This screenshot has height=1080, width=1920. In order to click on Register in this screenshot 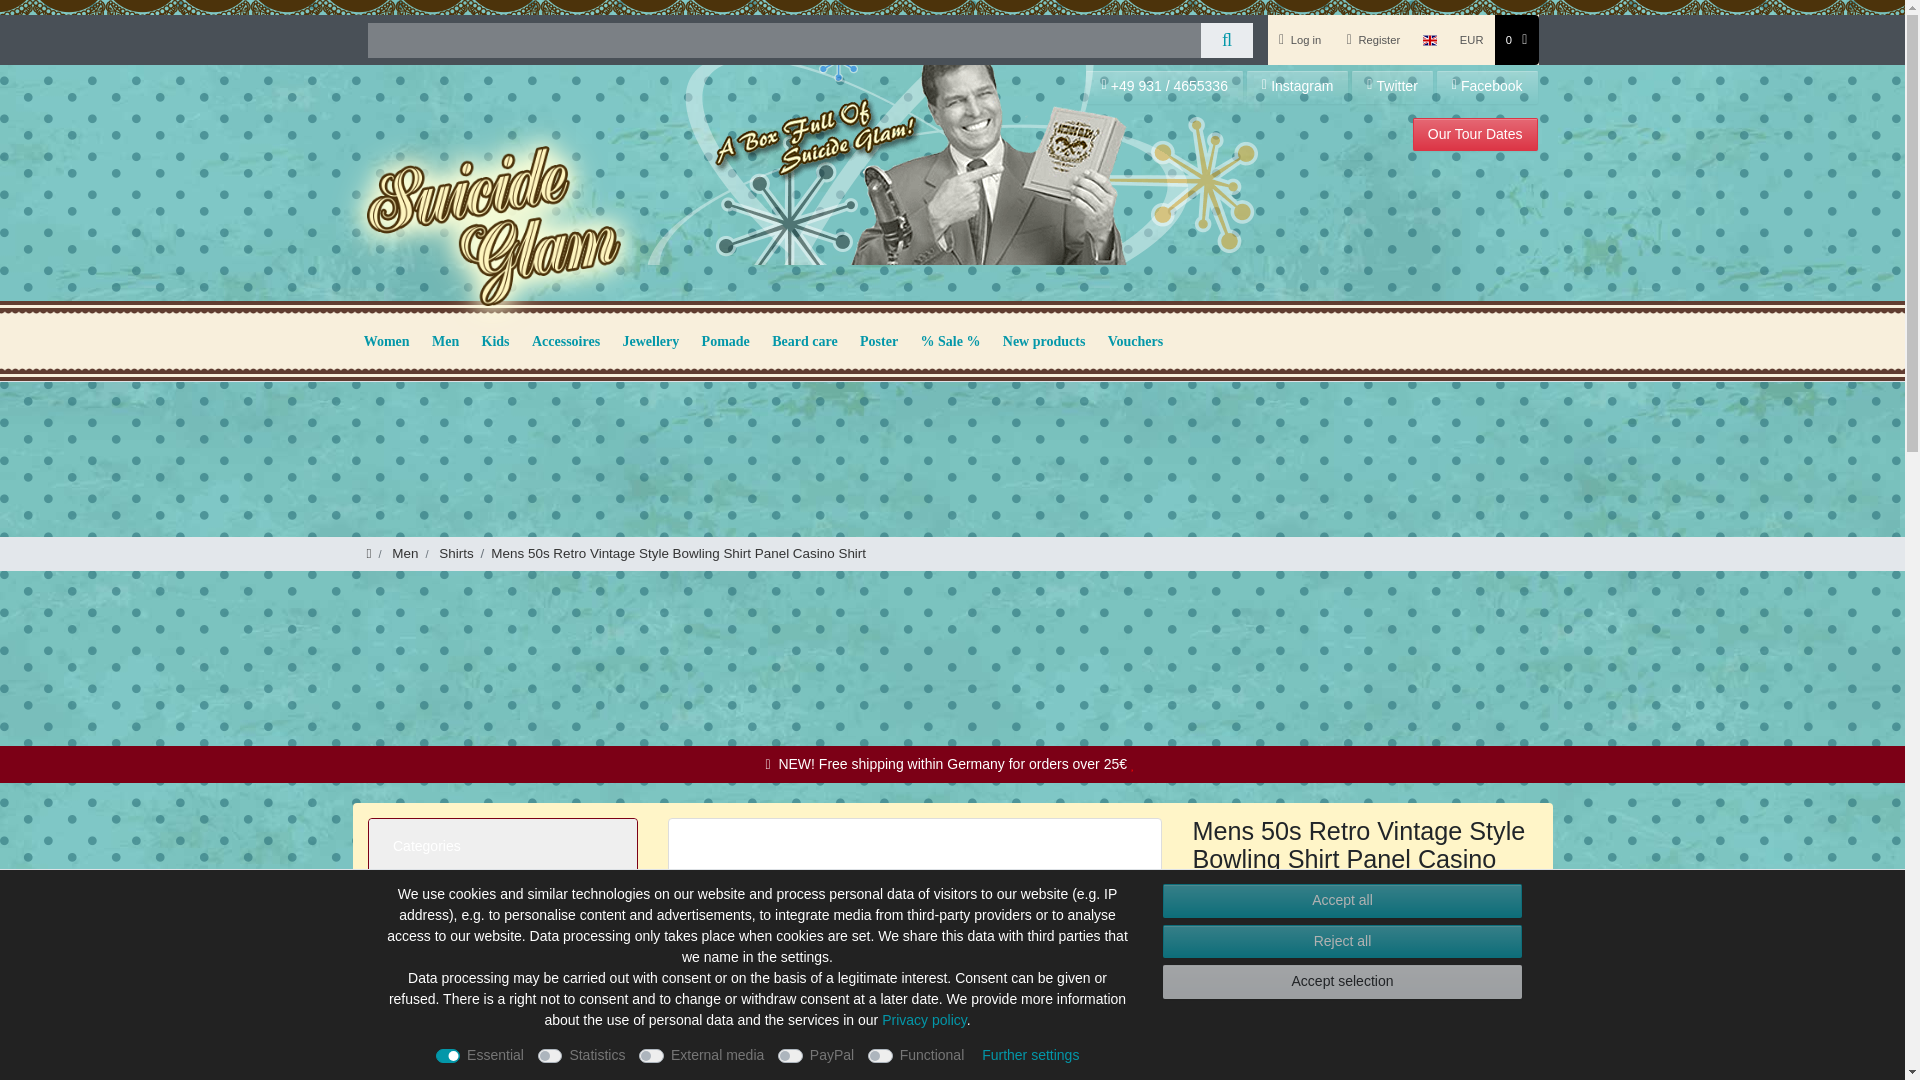, I will do `click(1374, 40)`.